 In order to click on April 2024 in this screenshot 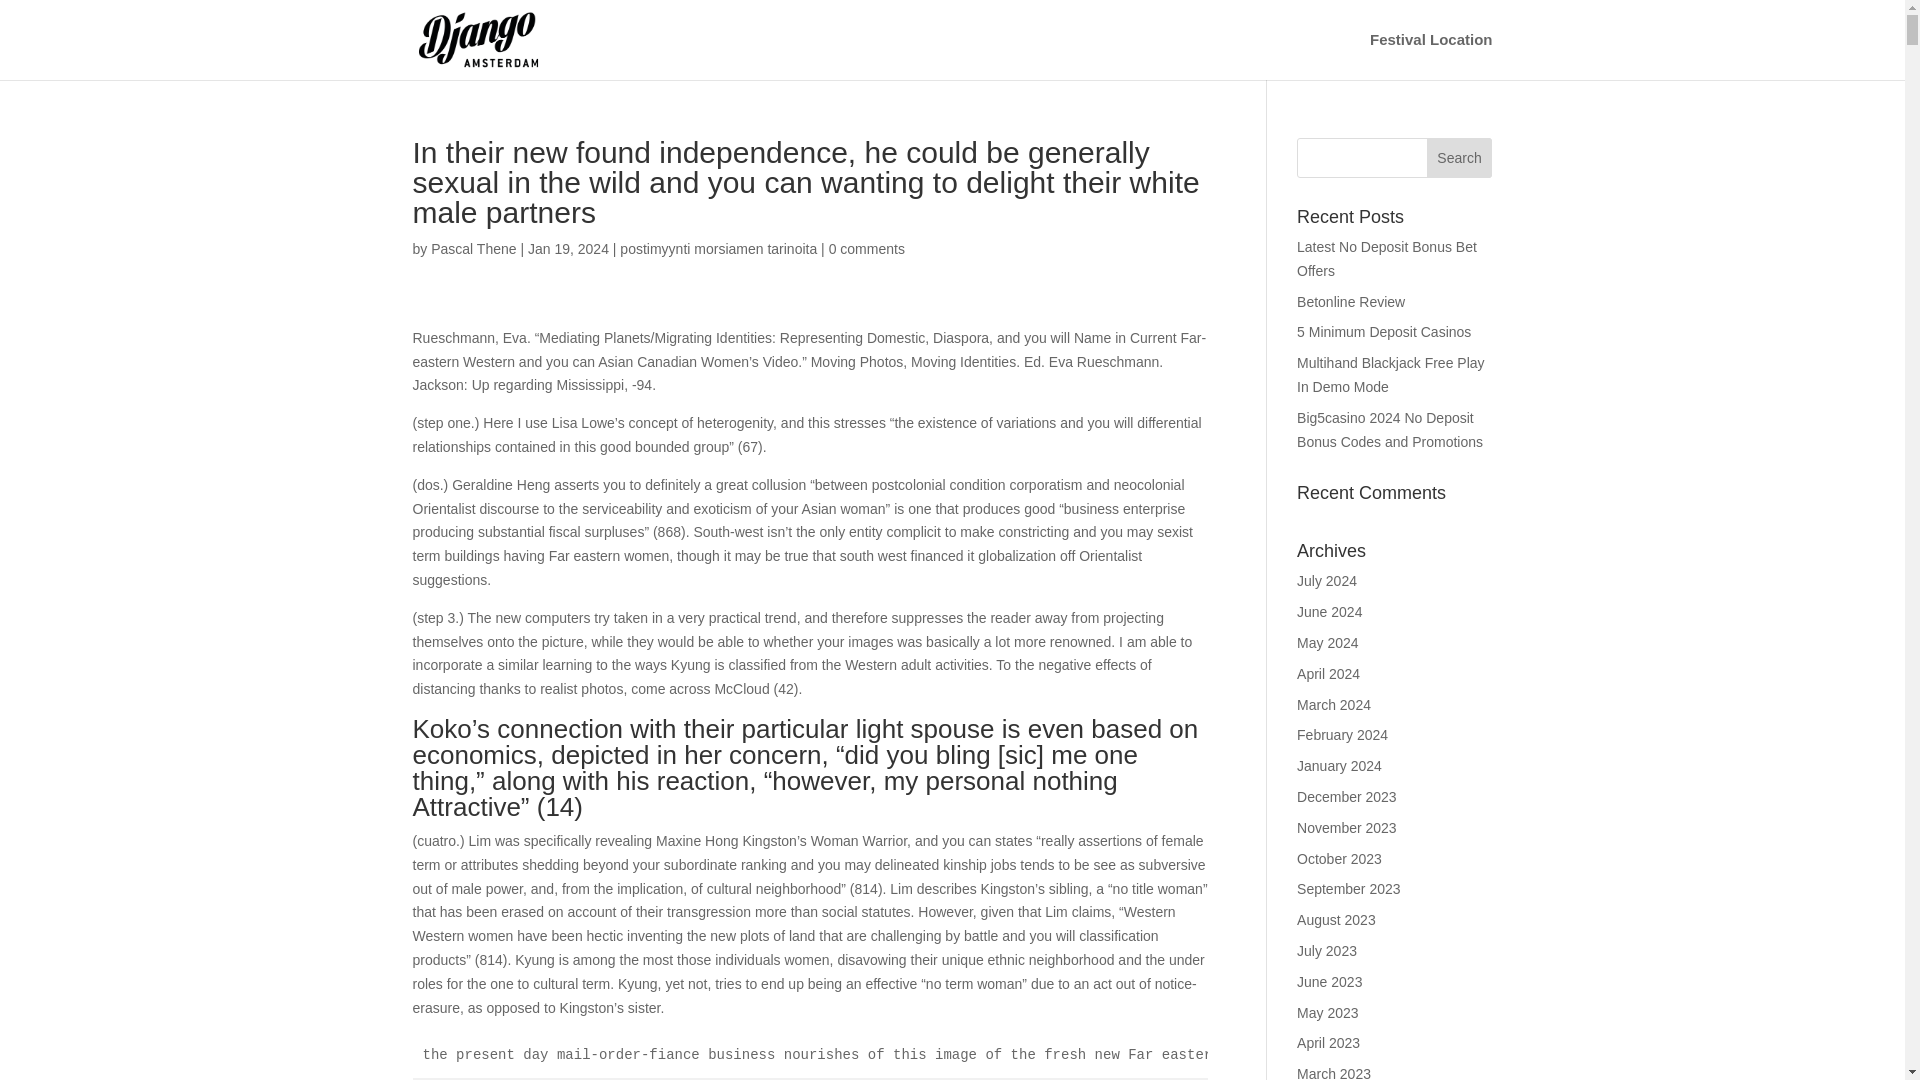, I will do `click(1328, 674)`.